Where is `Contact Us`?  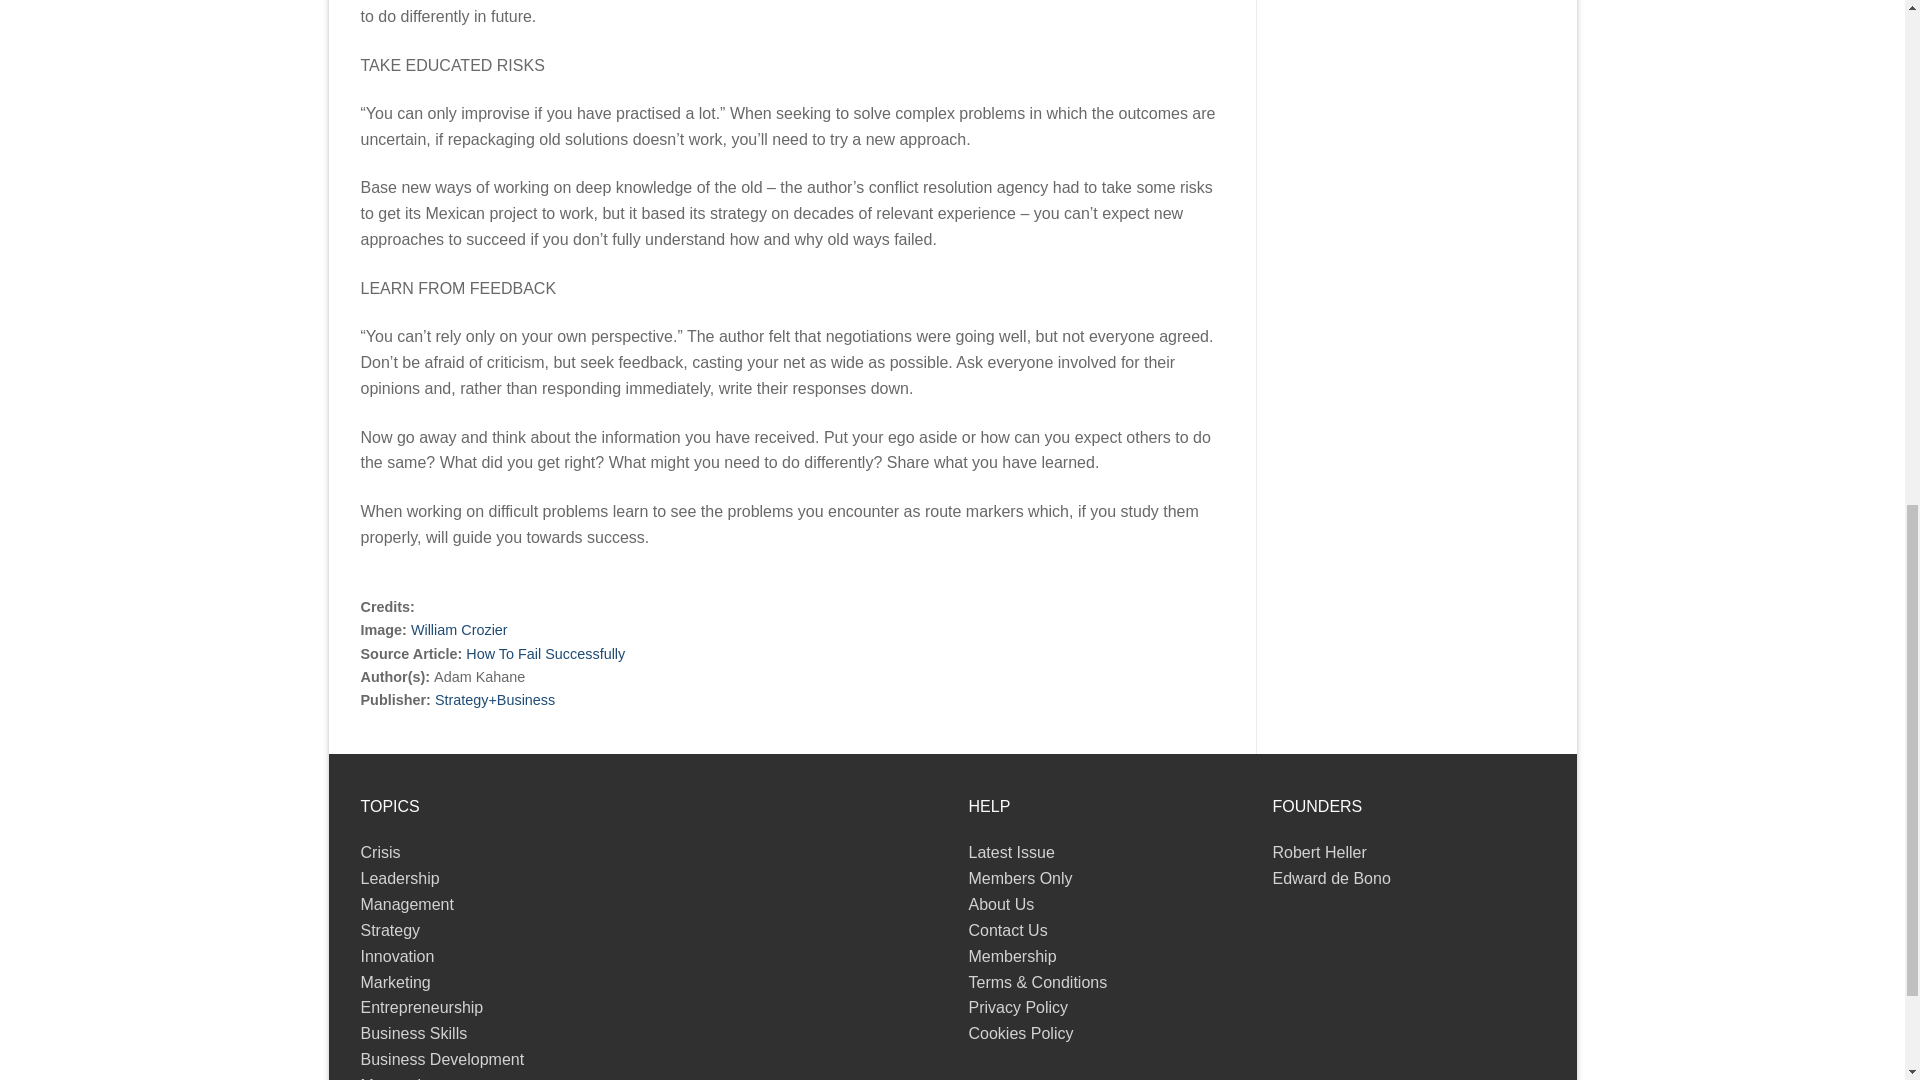 Contact Us is located at coordinates (1006, 930).